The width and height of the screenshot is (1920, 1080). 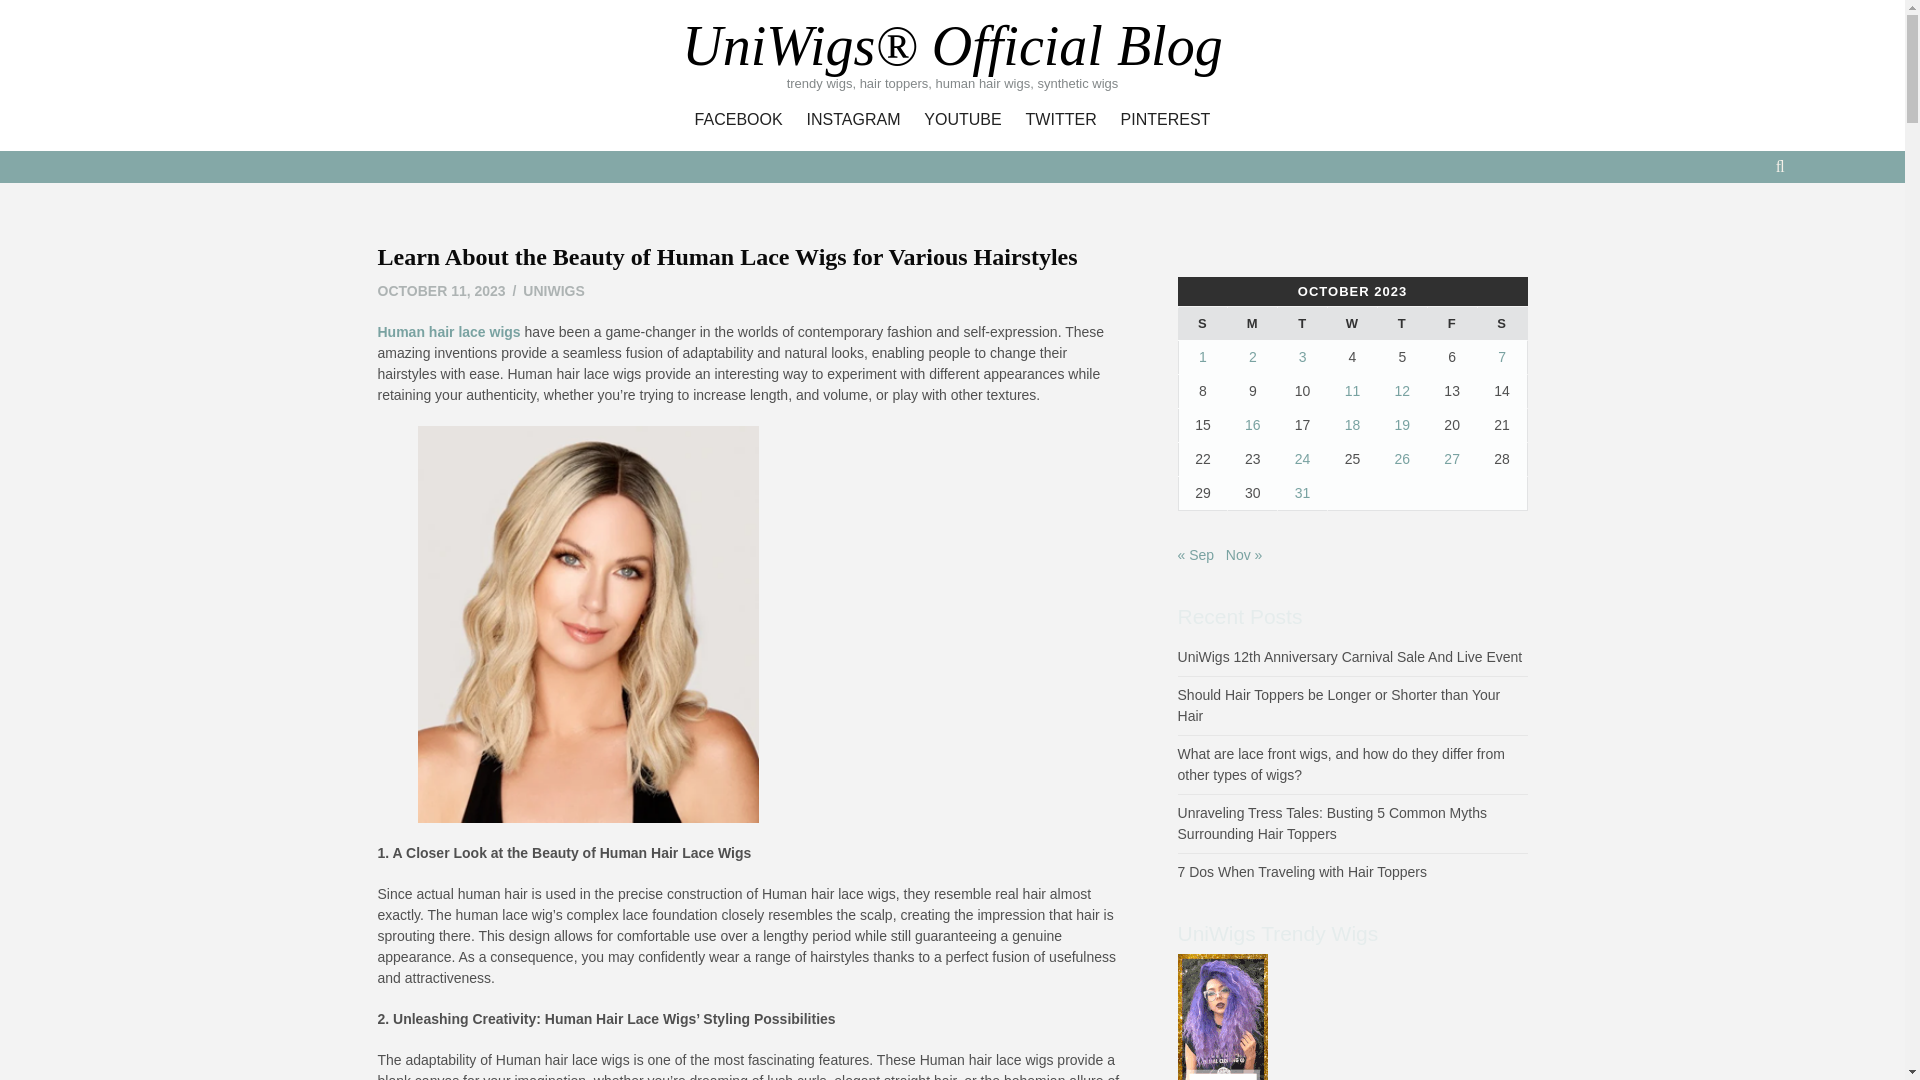 What do you see at coordinates (853, 120) in the screenshot?
I see `INSTAGRAM` at bounding box center [853, 120].